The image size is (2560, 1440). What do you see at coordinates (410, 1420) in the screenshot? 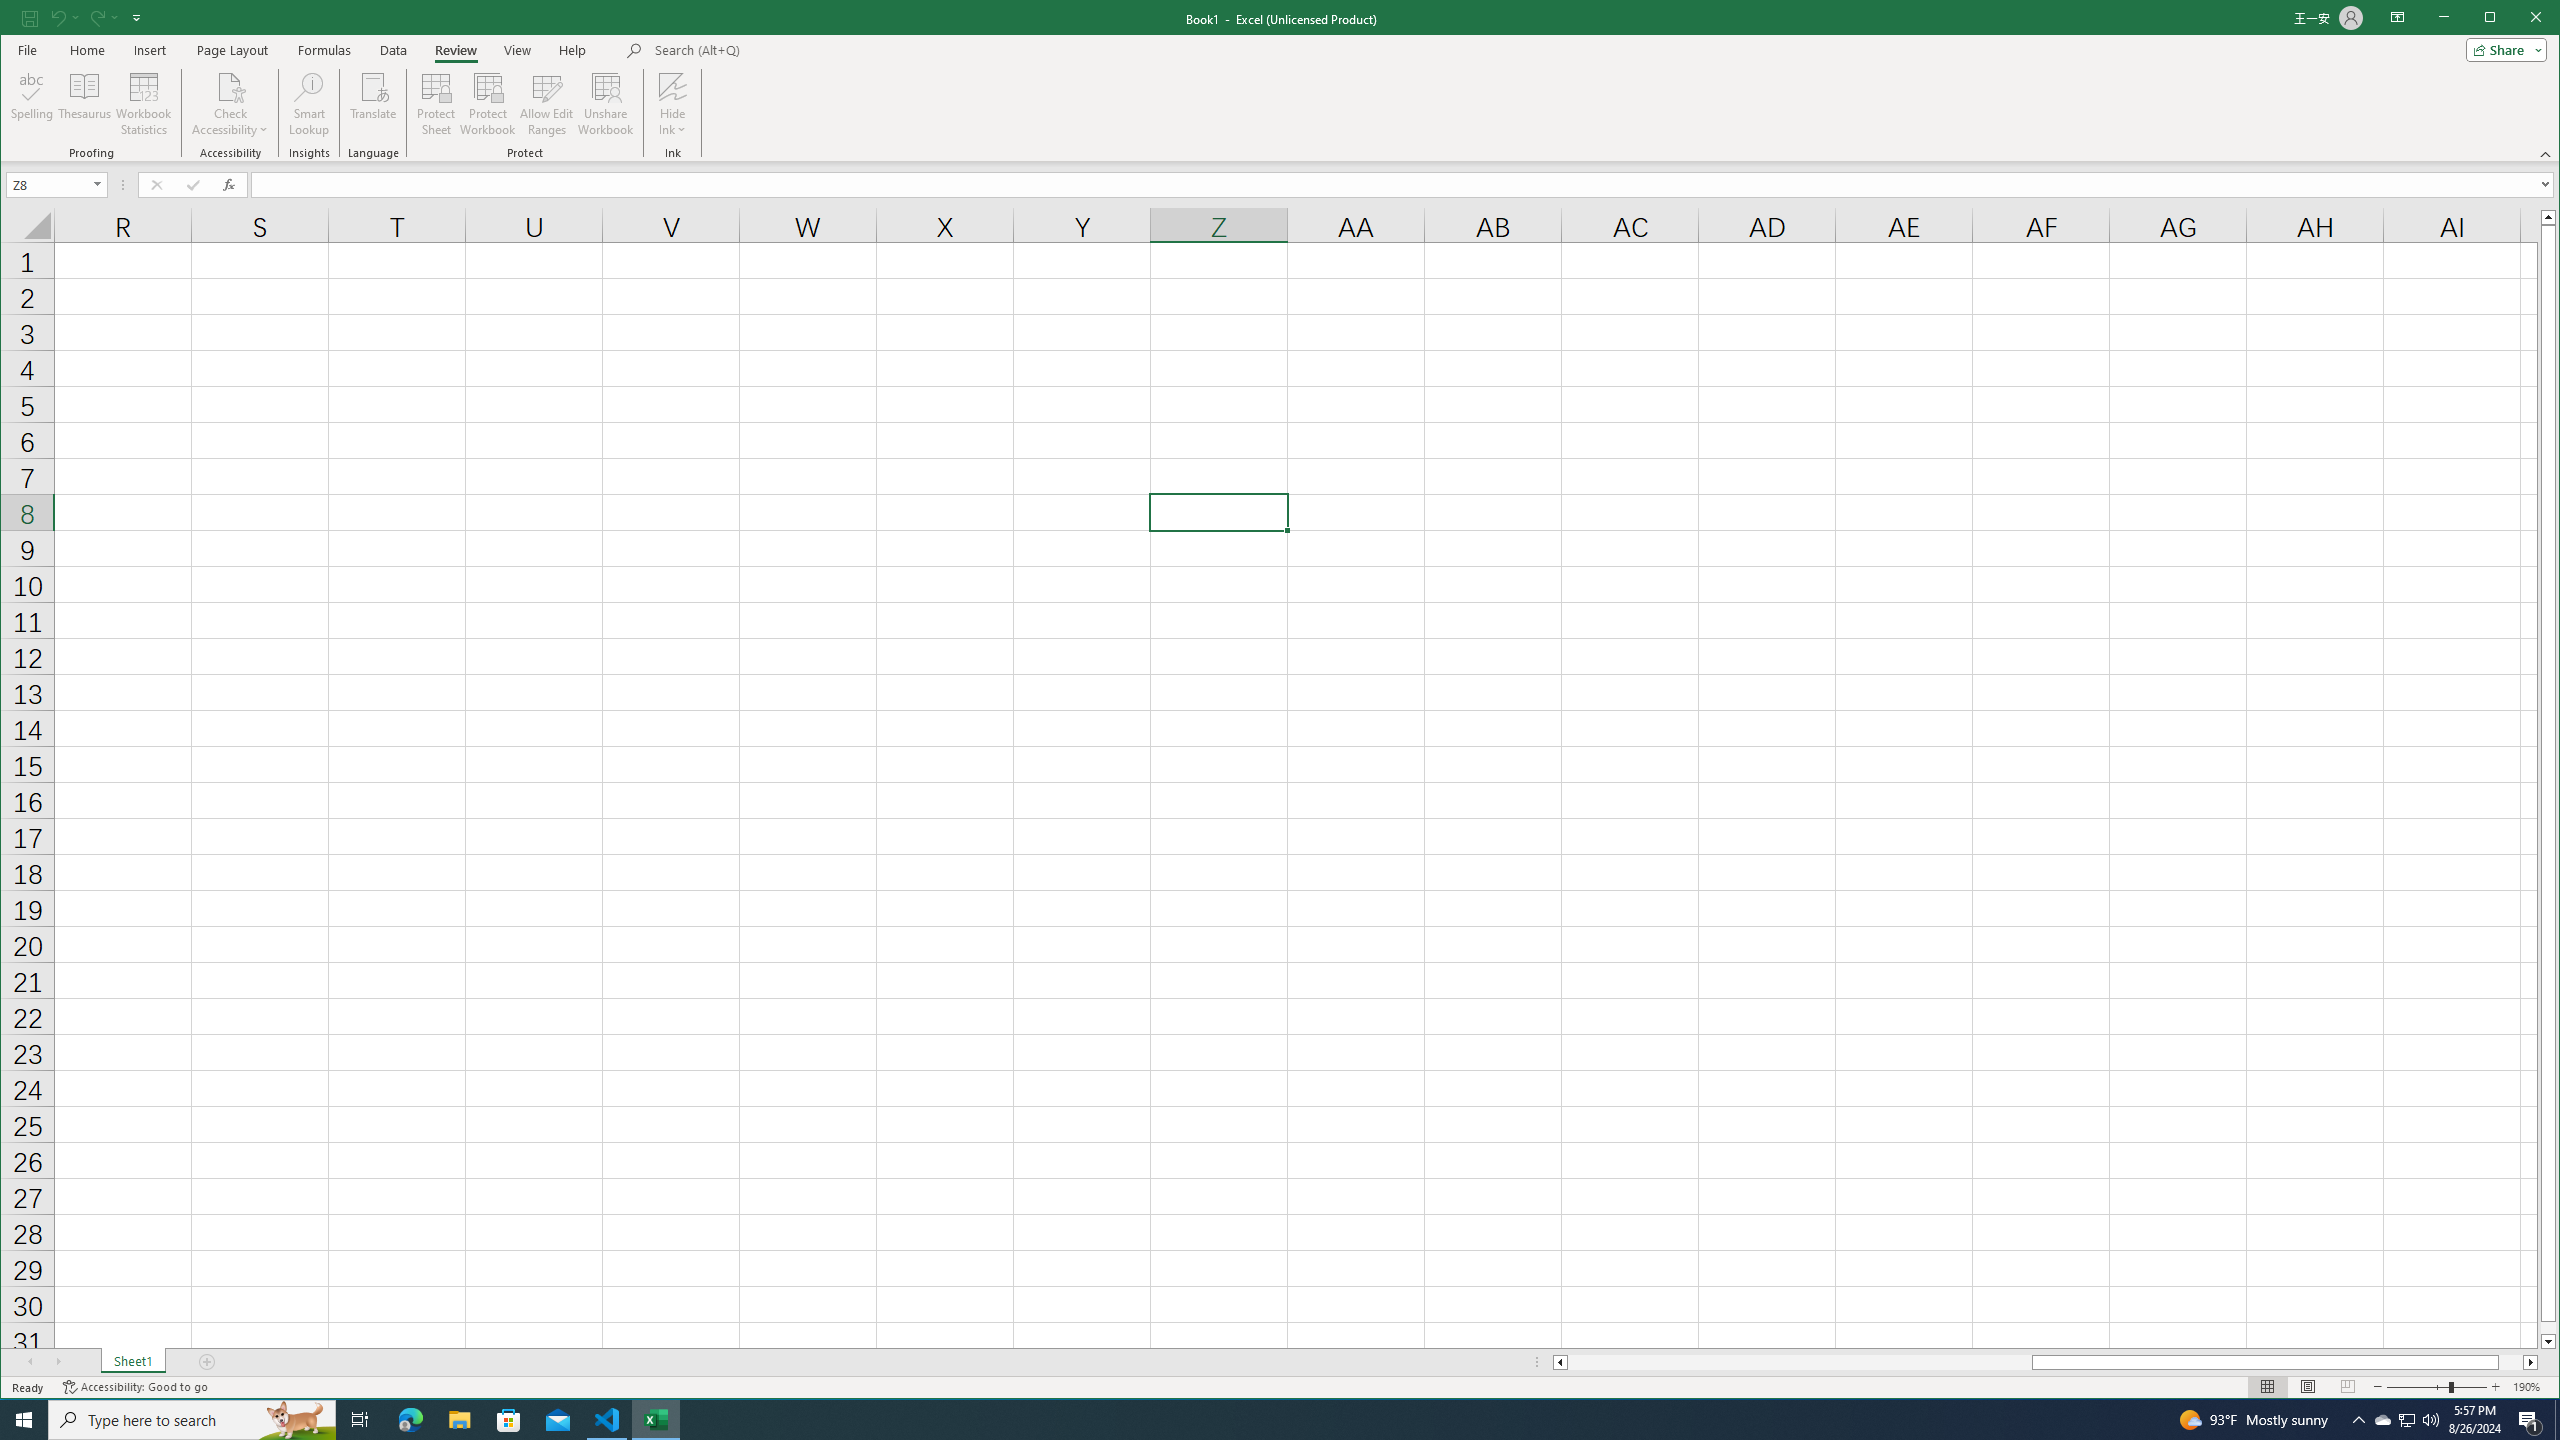
I see `Microsoft Edge` at bounding box center [410, 1420].